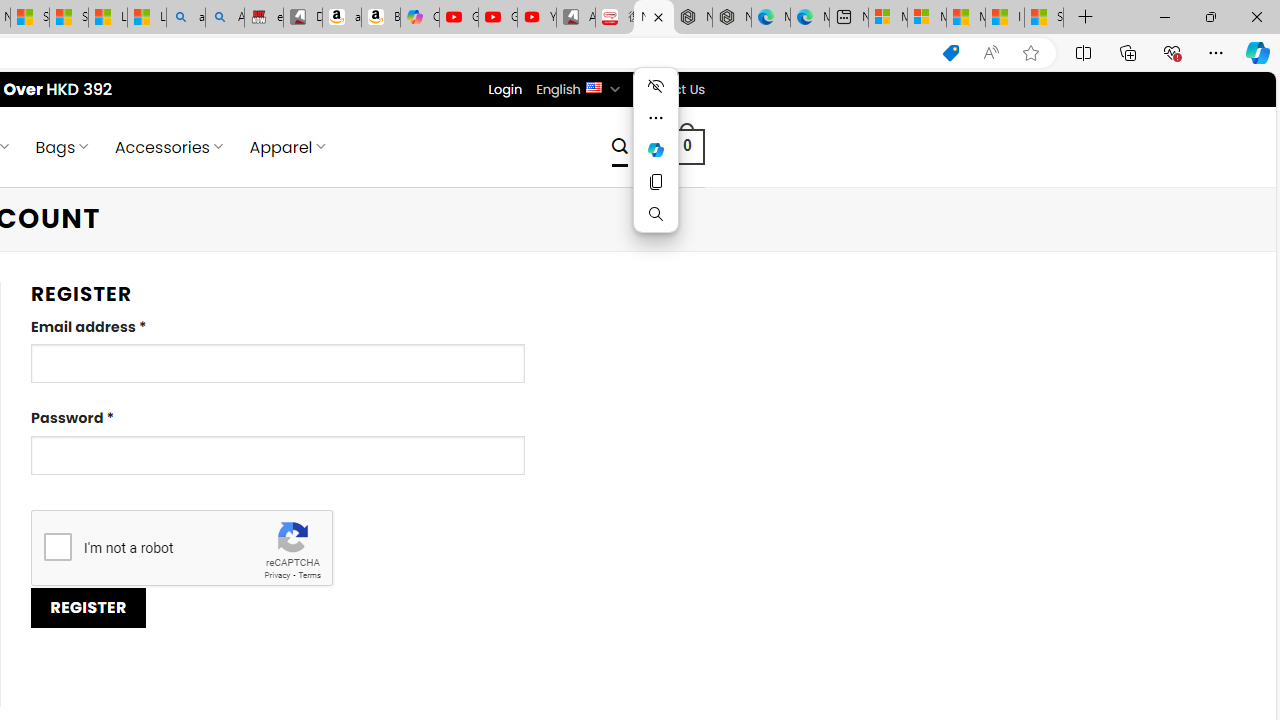 The image size is (1280, 720). What do you see at coordinates (966, 18) in the screenshot?
I see `Microsoft Start` at bounding box center [966, 18].